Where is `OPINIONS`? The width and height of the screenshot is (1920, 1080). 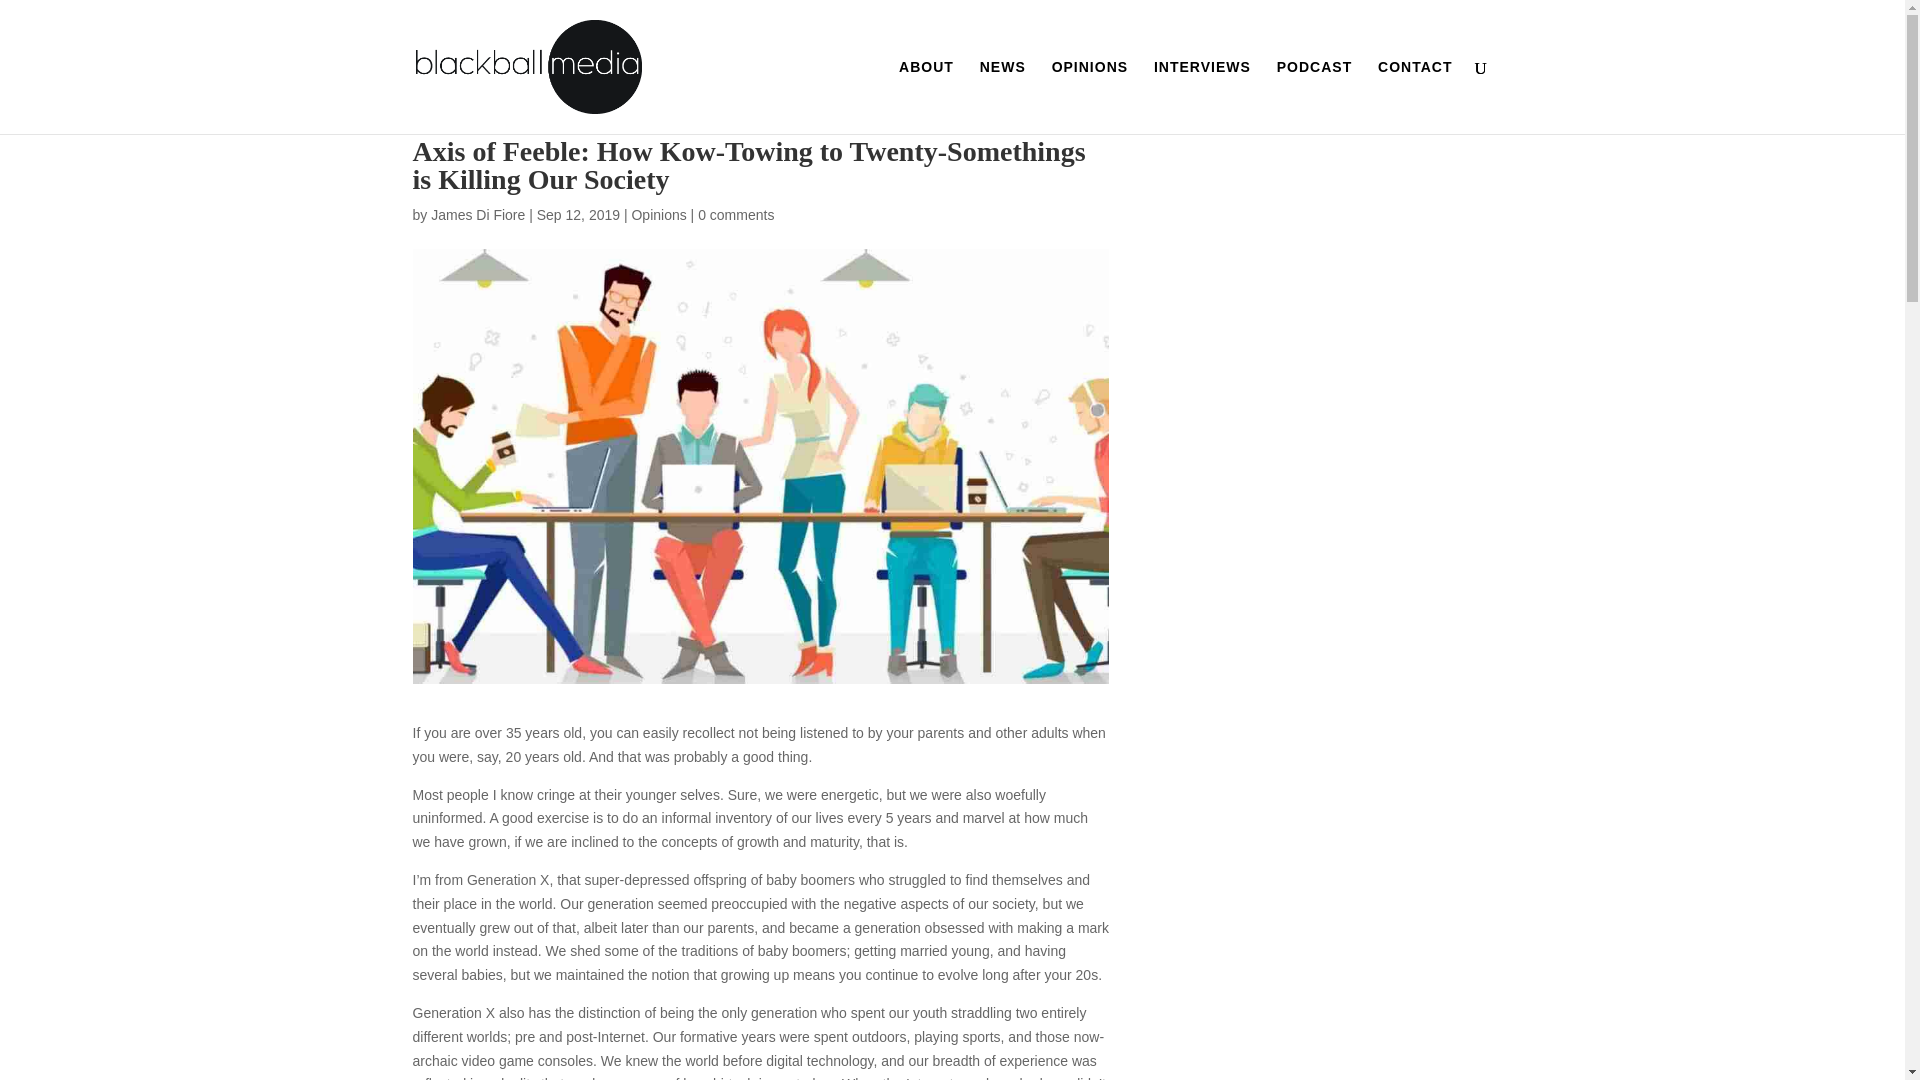 OPINIONS is located at coordinates (1090, 96).